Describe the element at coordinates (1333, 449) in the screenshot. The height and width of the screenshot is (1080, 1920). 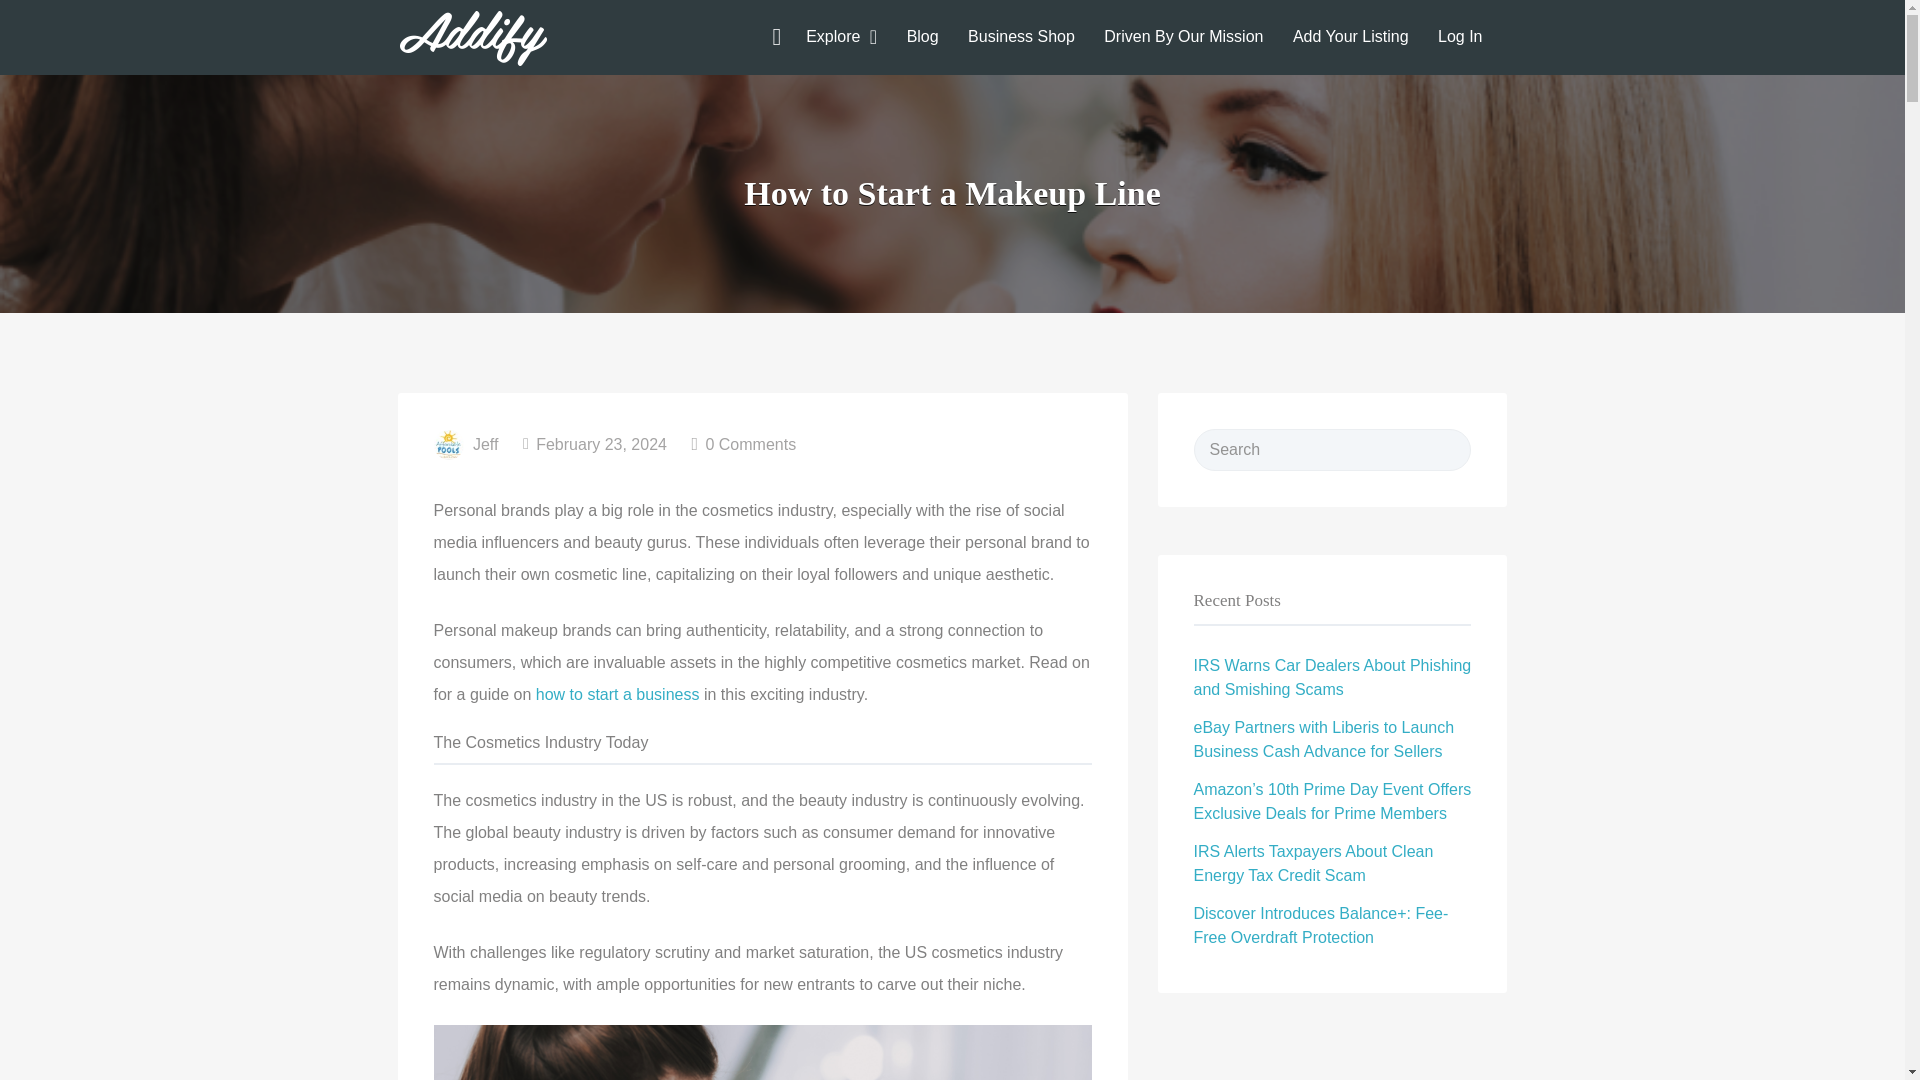
I see `Search for:` at that location.